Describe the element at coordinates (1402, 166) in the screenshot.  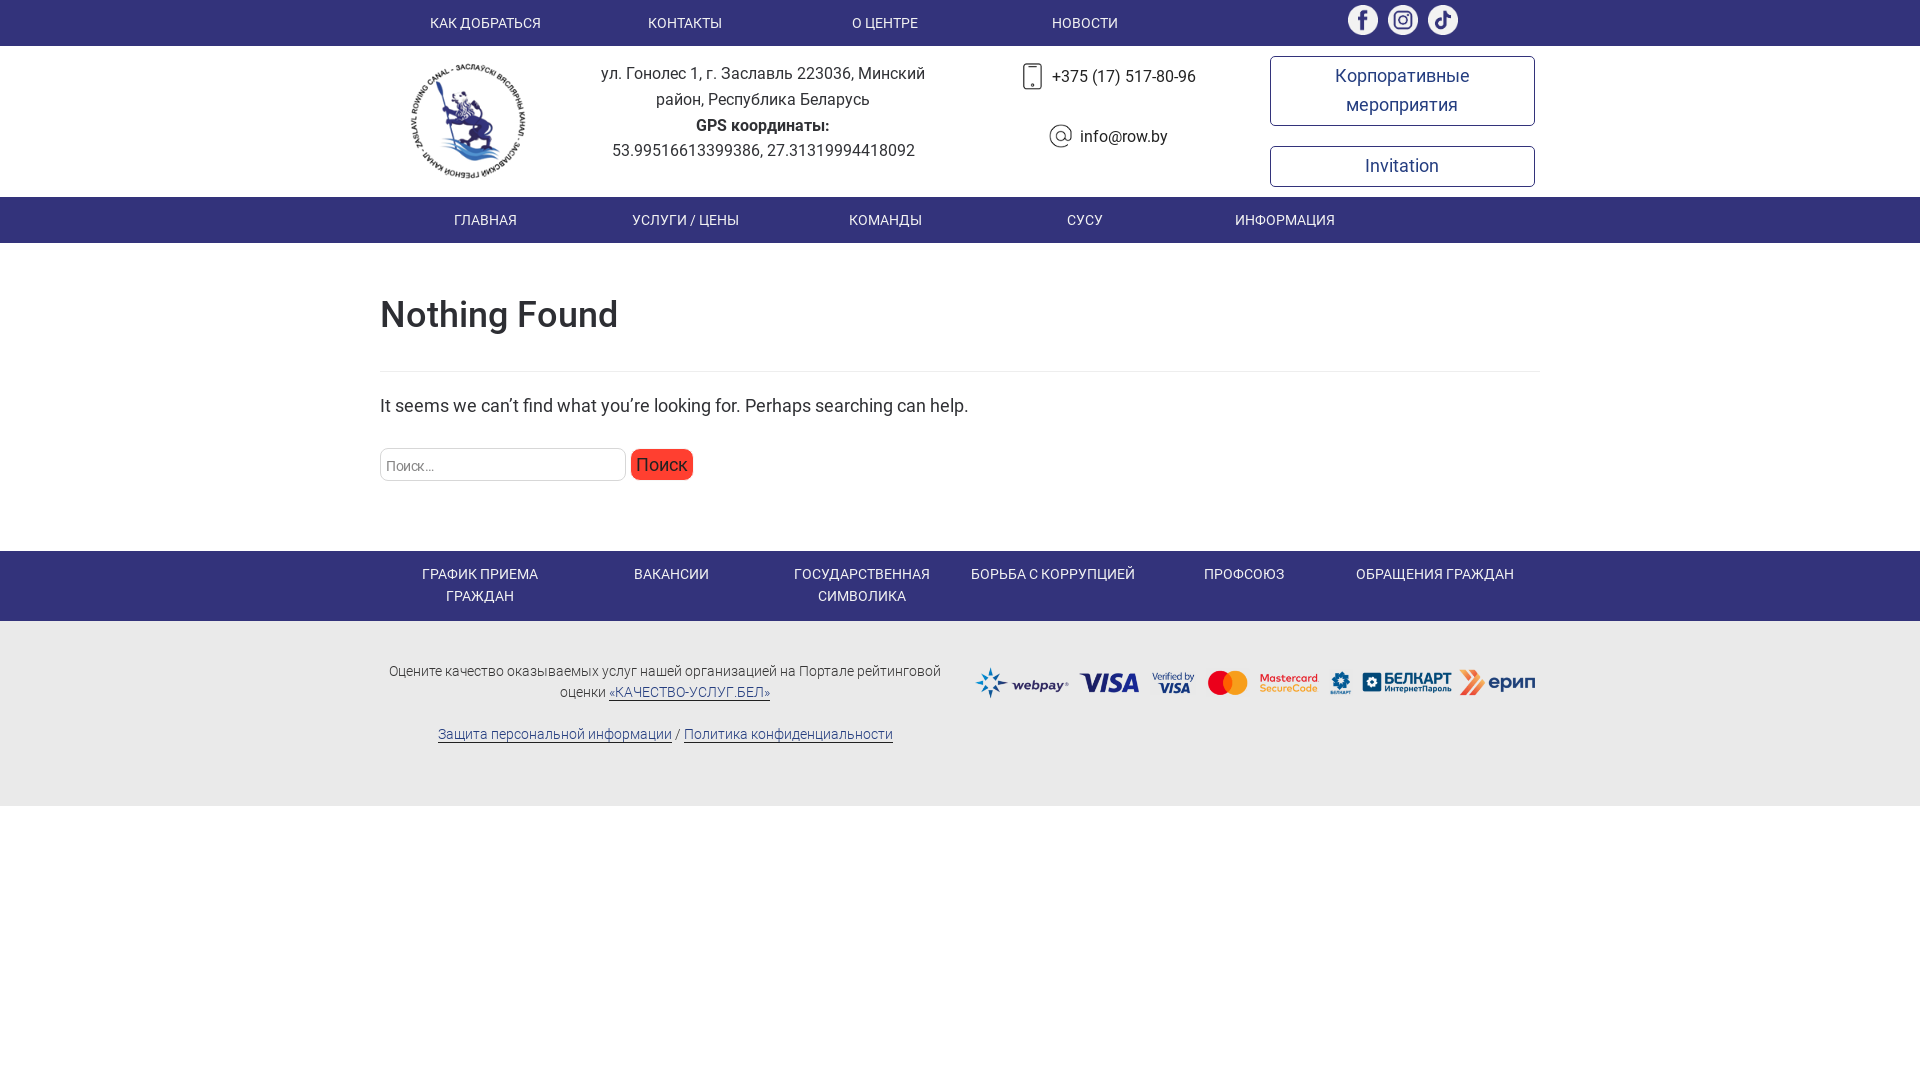
I see `Invitation` at that location.